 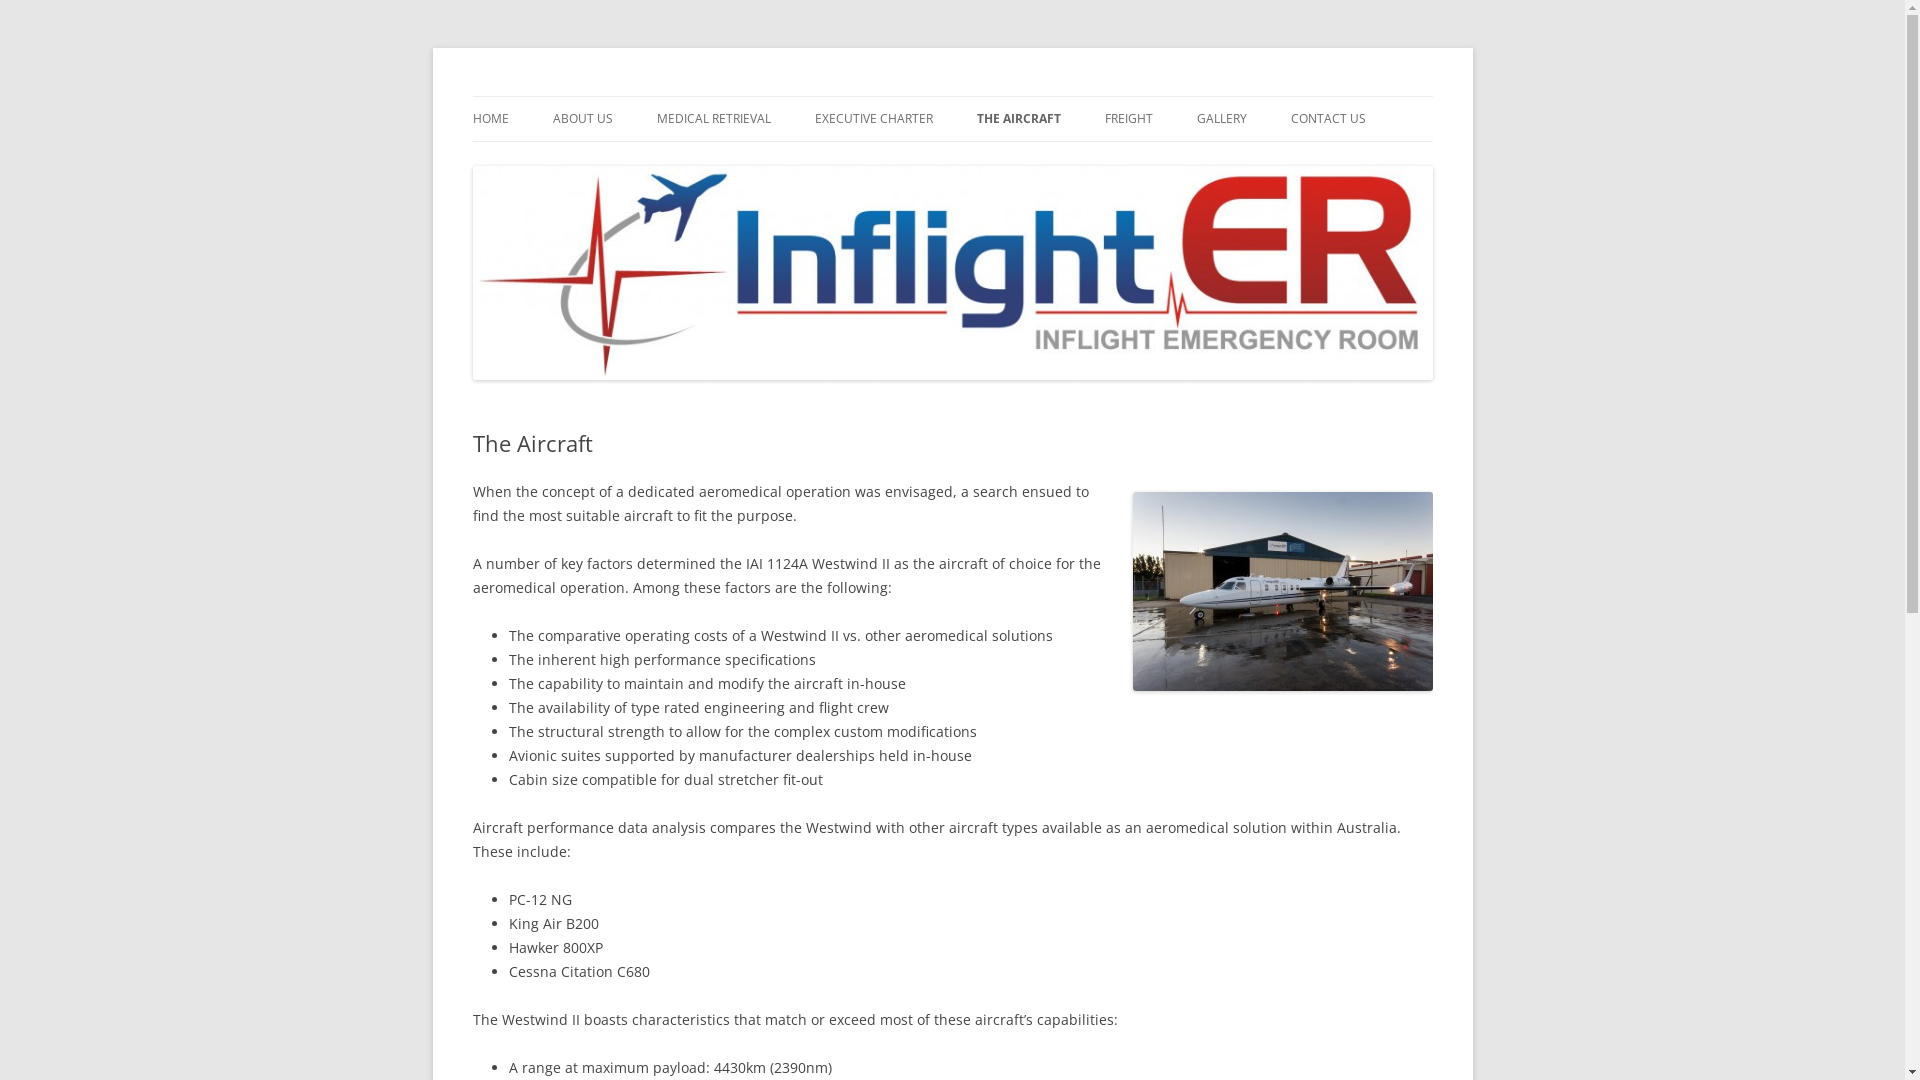 I want to click on EXECUTIVE CHARTER, so click(x=873, y=119).